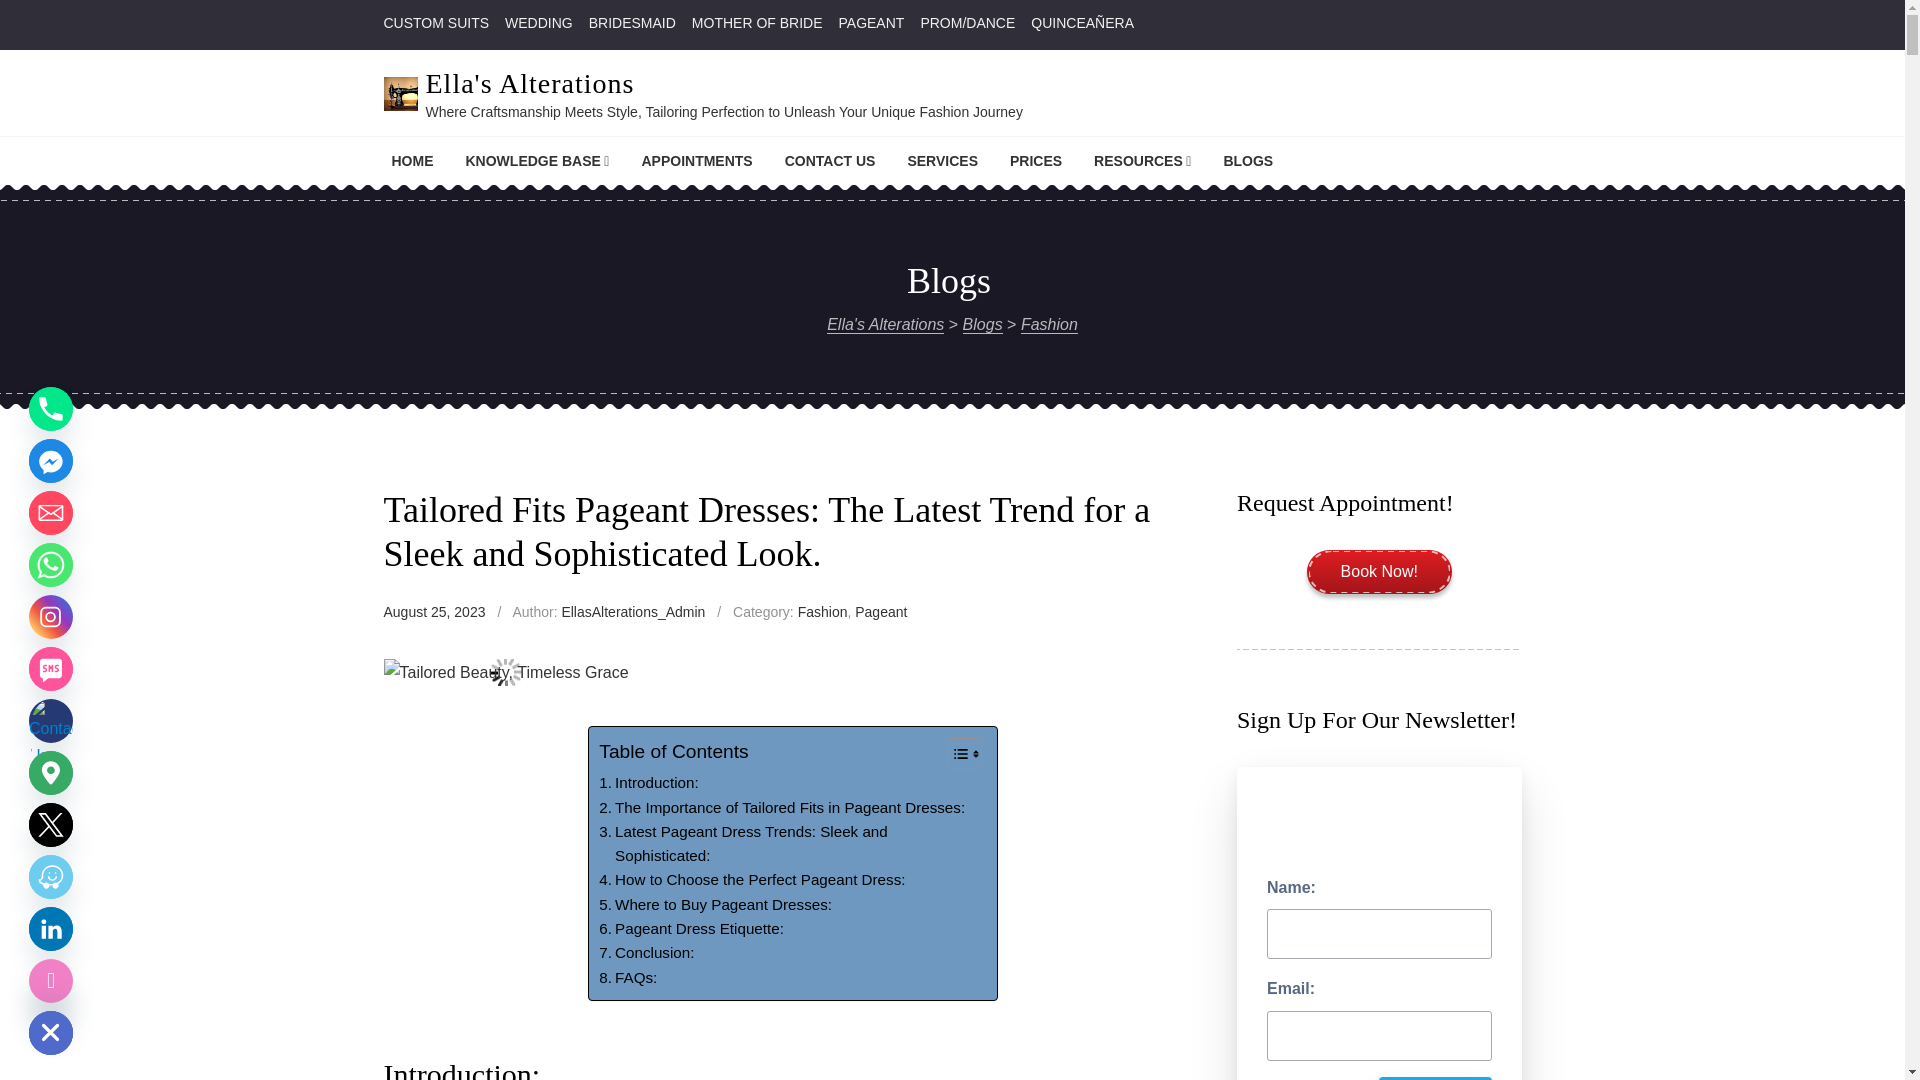  I want to click on FAQs:, so click(628, 978).